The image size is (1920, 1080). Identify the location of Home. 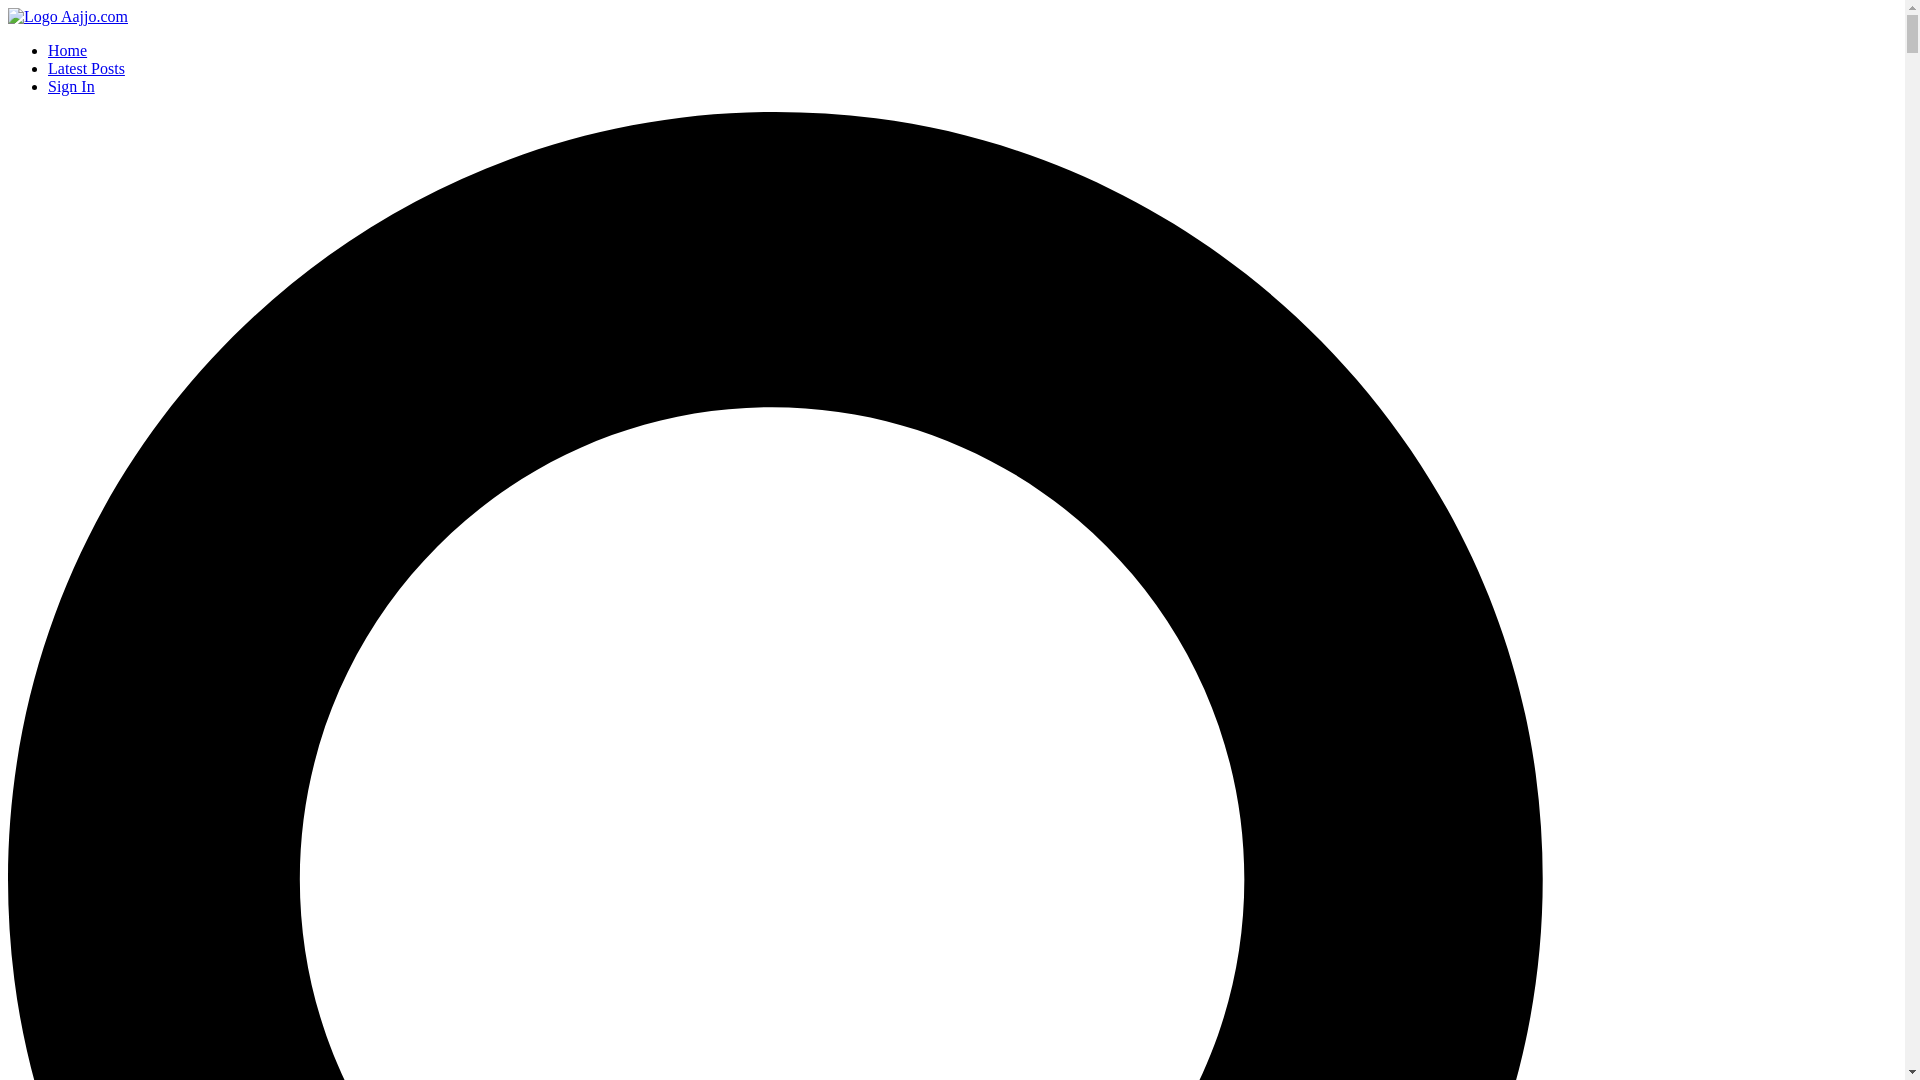
(67, 50).